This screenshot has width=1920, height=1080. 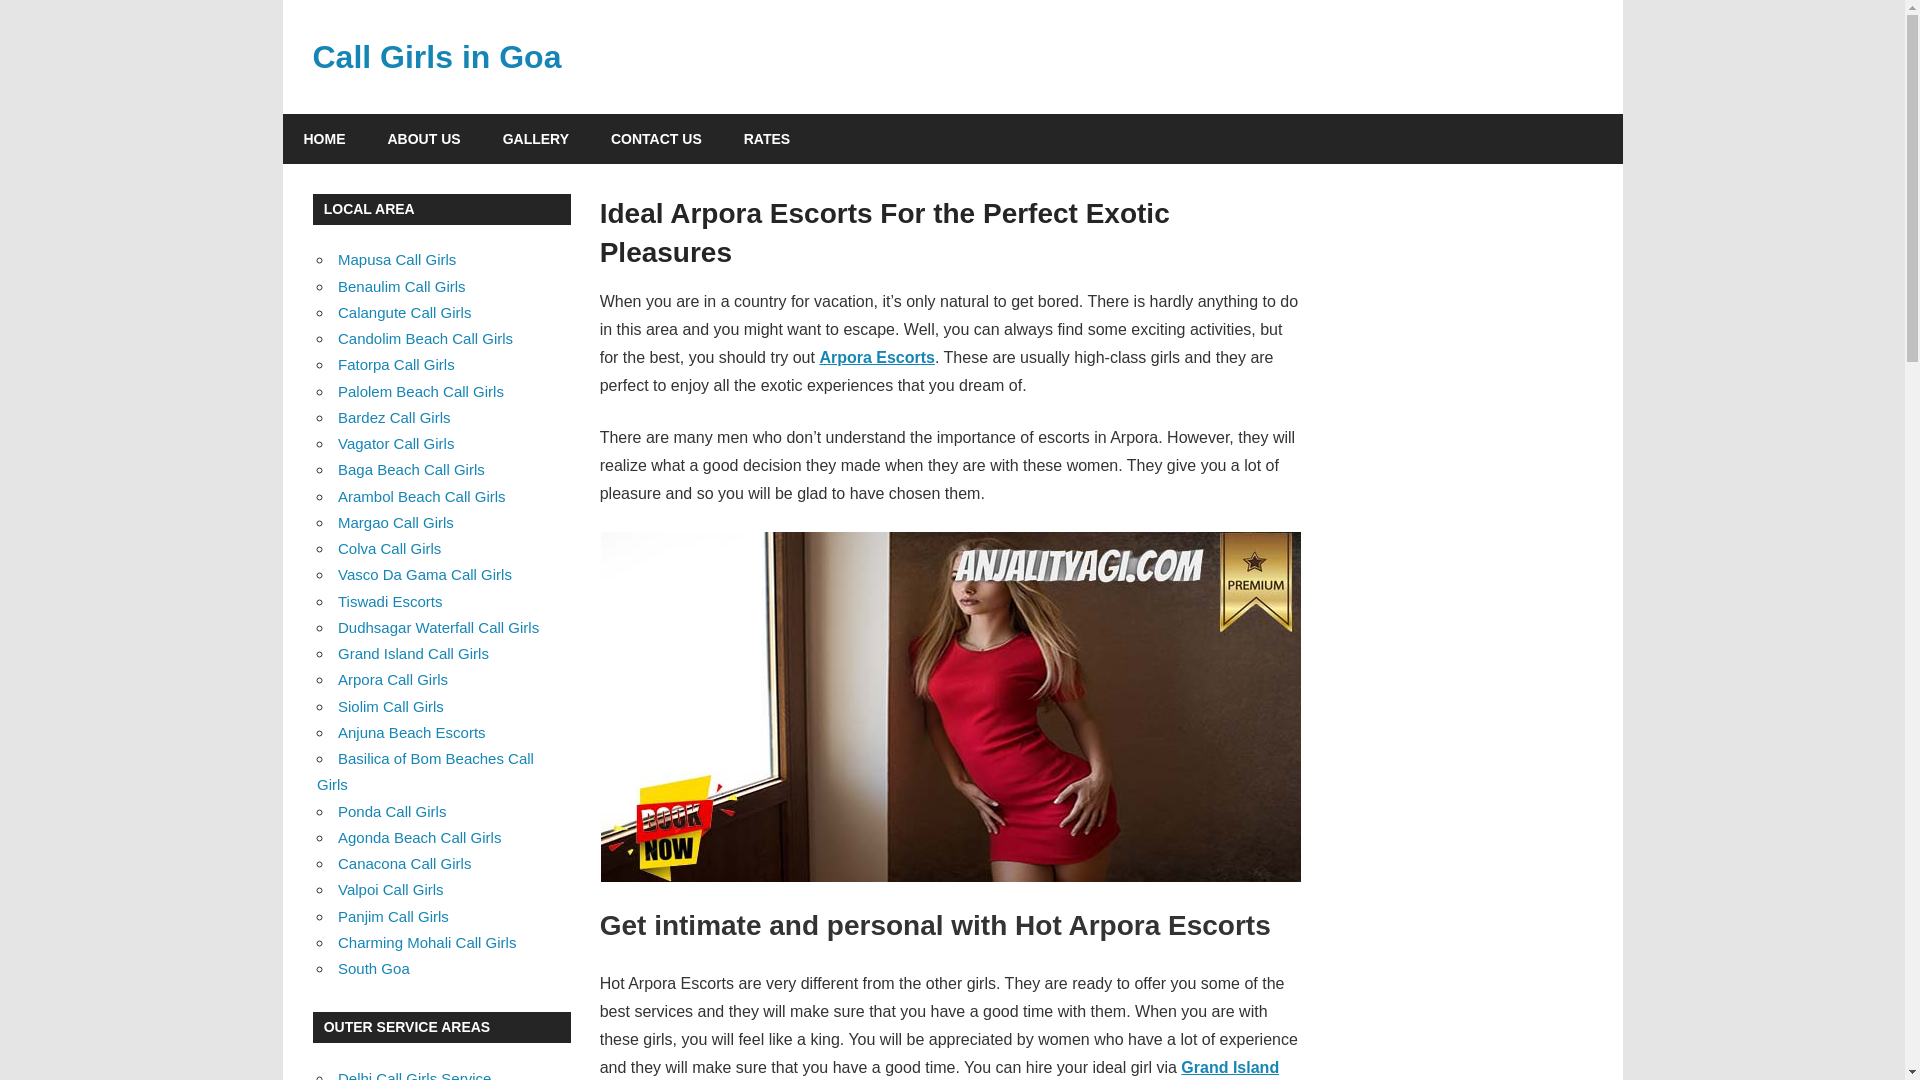 I want to click on Palolem Beach Call Girls, so click(x=420, y=391).